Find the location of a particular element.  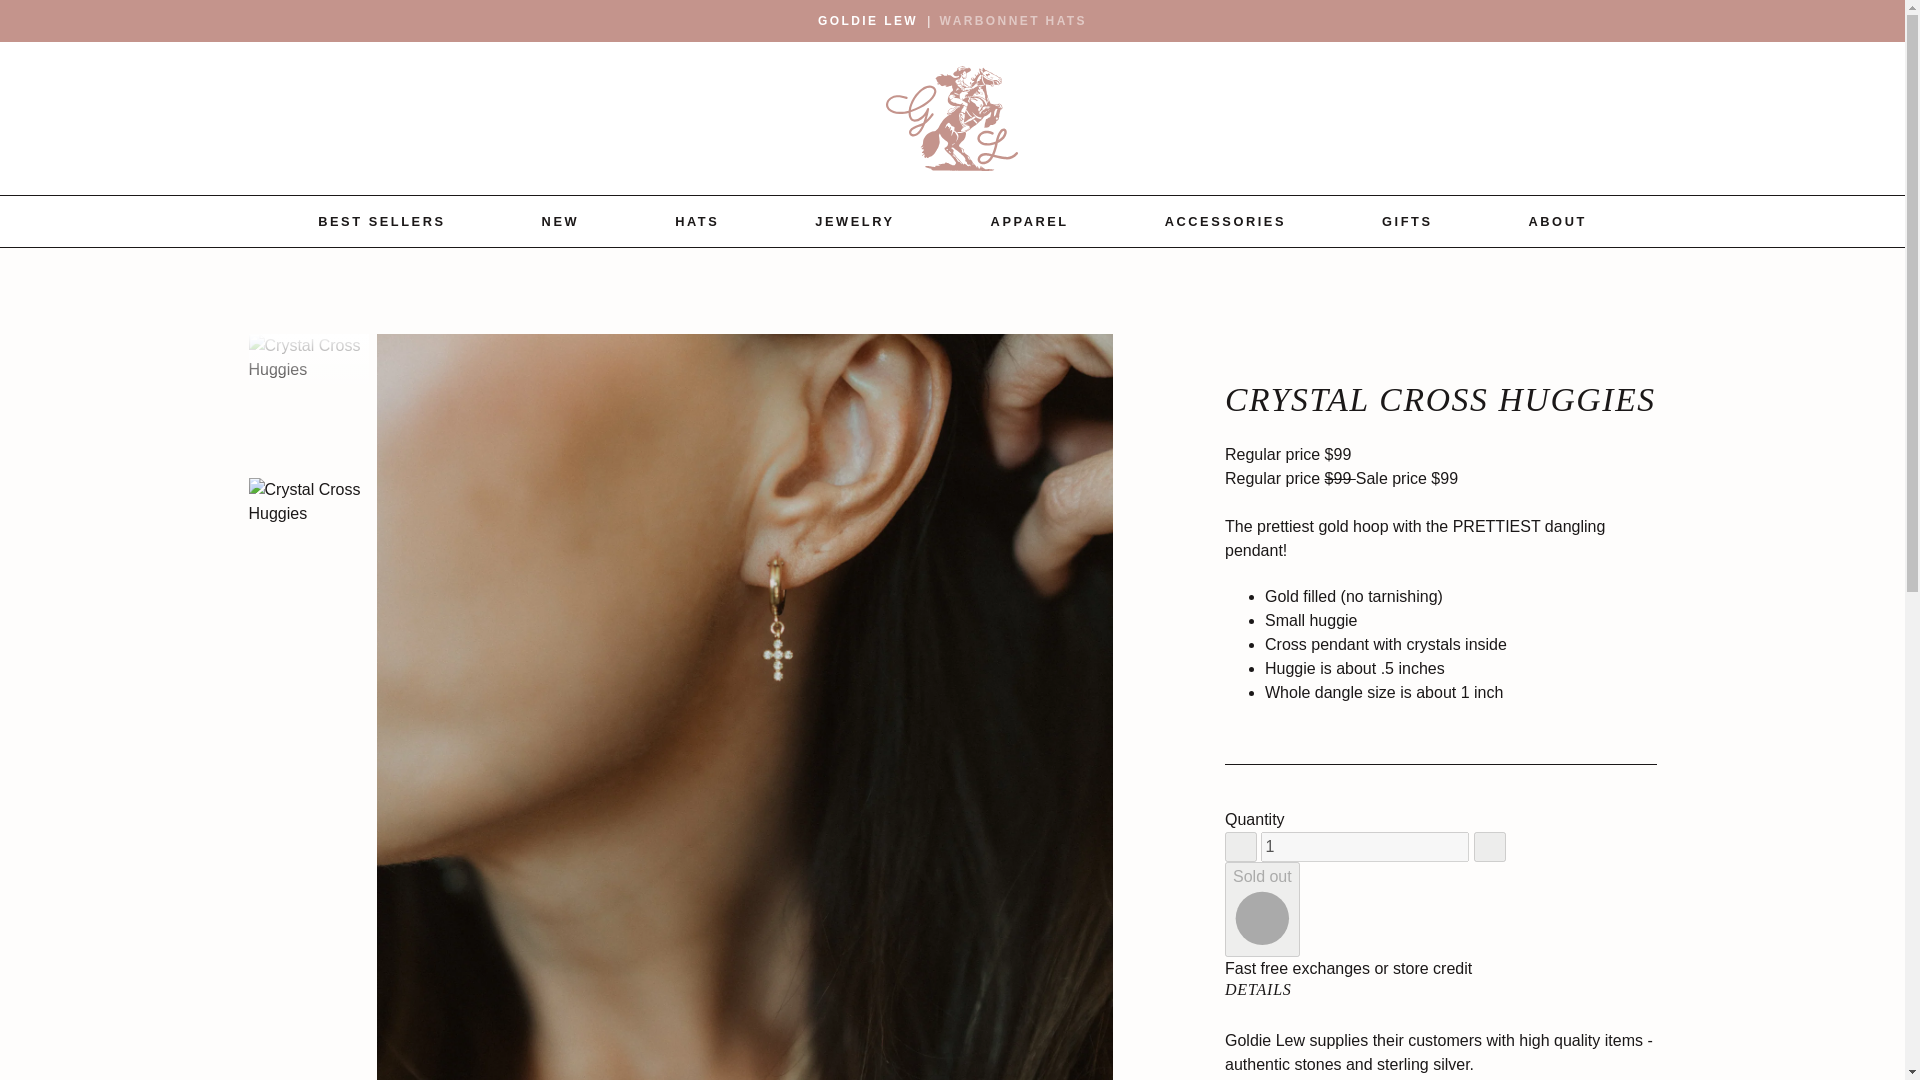

APPAREL is located at coordinates (1030, 221).